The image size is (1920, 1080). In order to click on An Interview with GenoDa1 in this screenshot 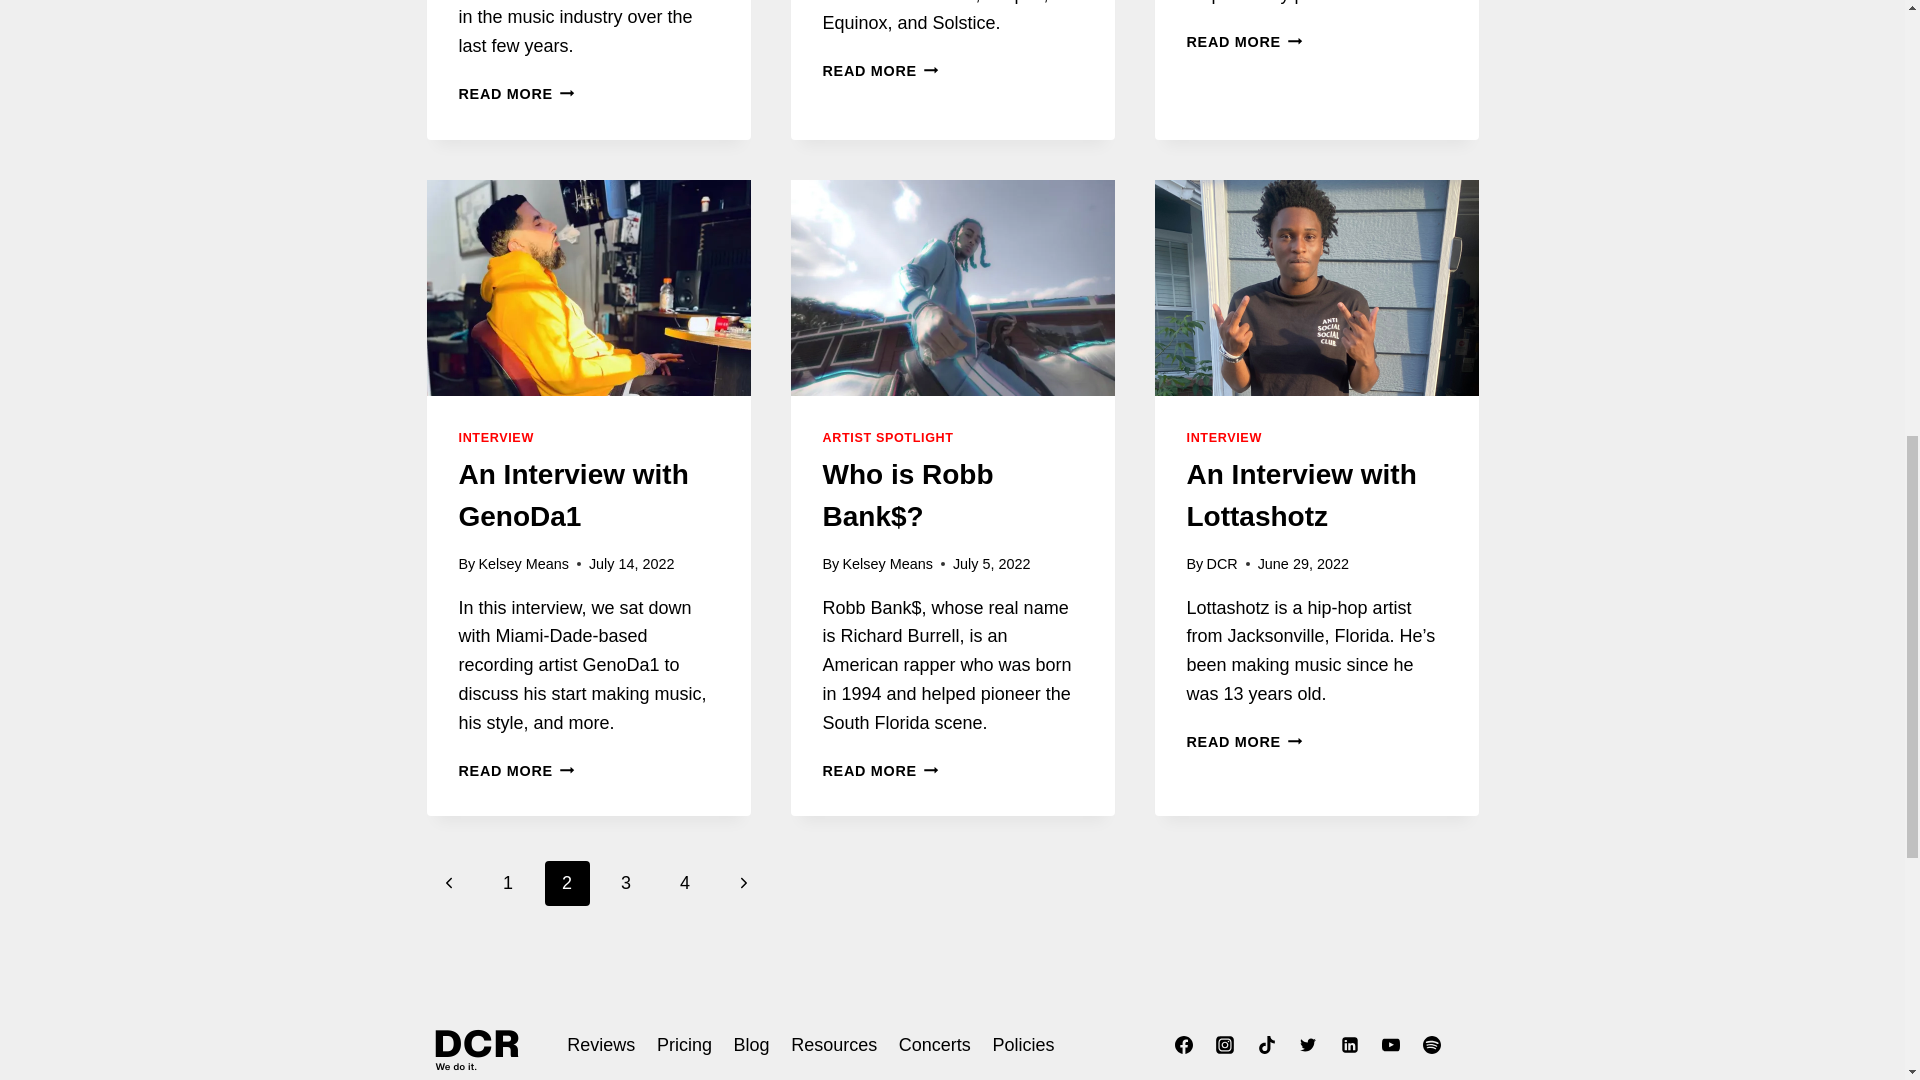, I will do `click(496, 437)`.